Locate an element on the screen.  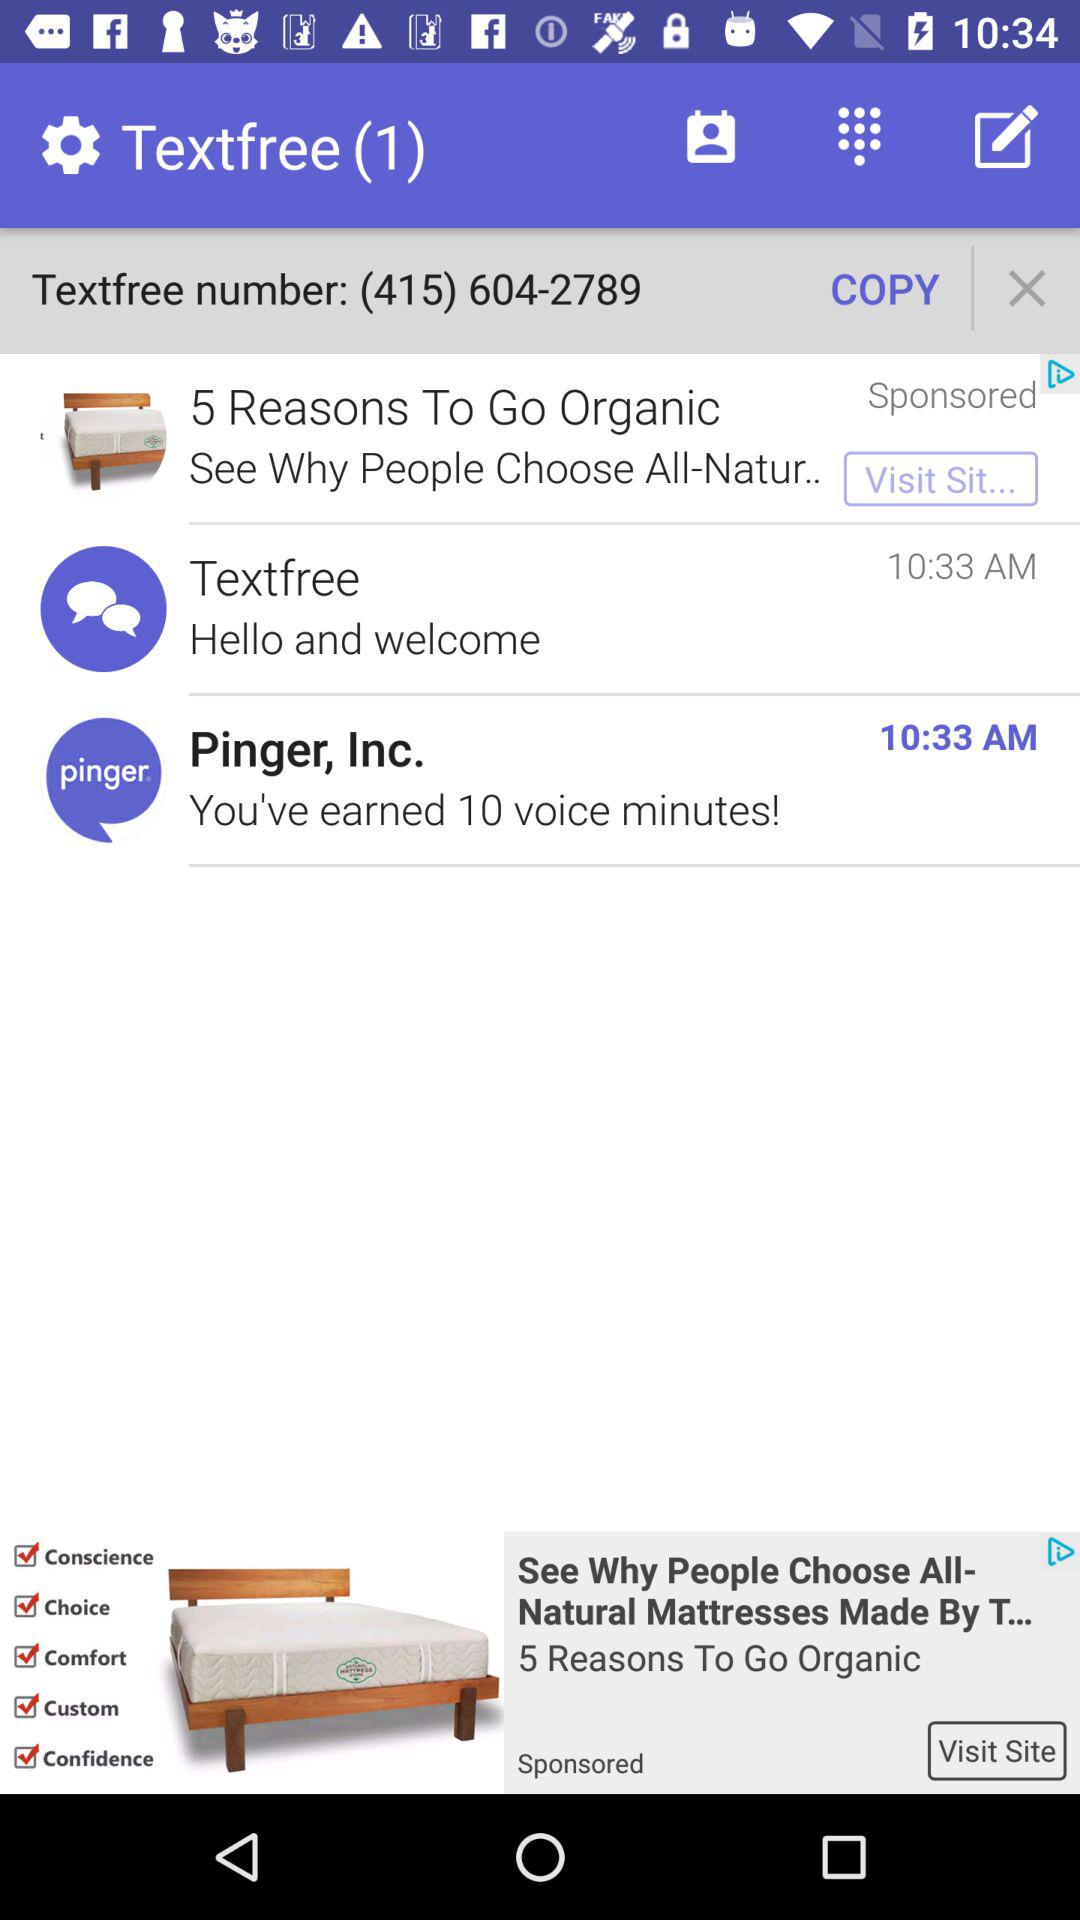
turn on the item below the 5 reasons to item is located at coordinates (996, 1750).